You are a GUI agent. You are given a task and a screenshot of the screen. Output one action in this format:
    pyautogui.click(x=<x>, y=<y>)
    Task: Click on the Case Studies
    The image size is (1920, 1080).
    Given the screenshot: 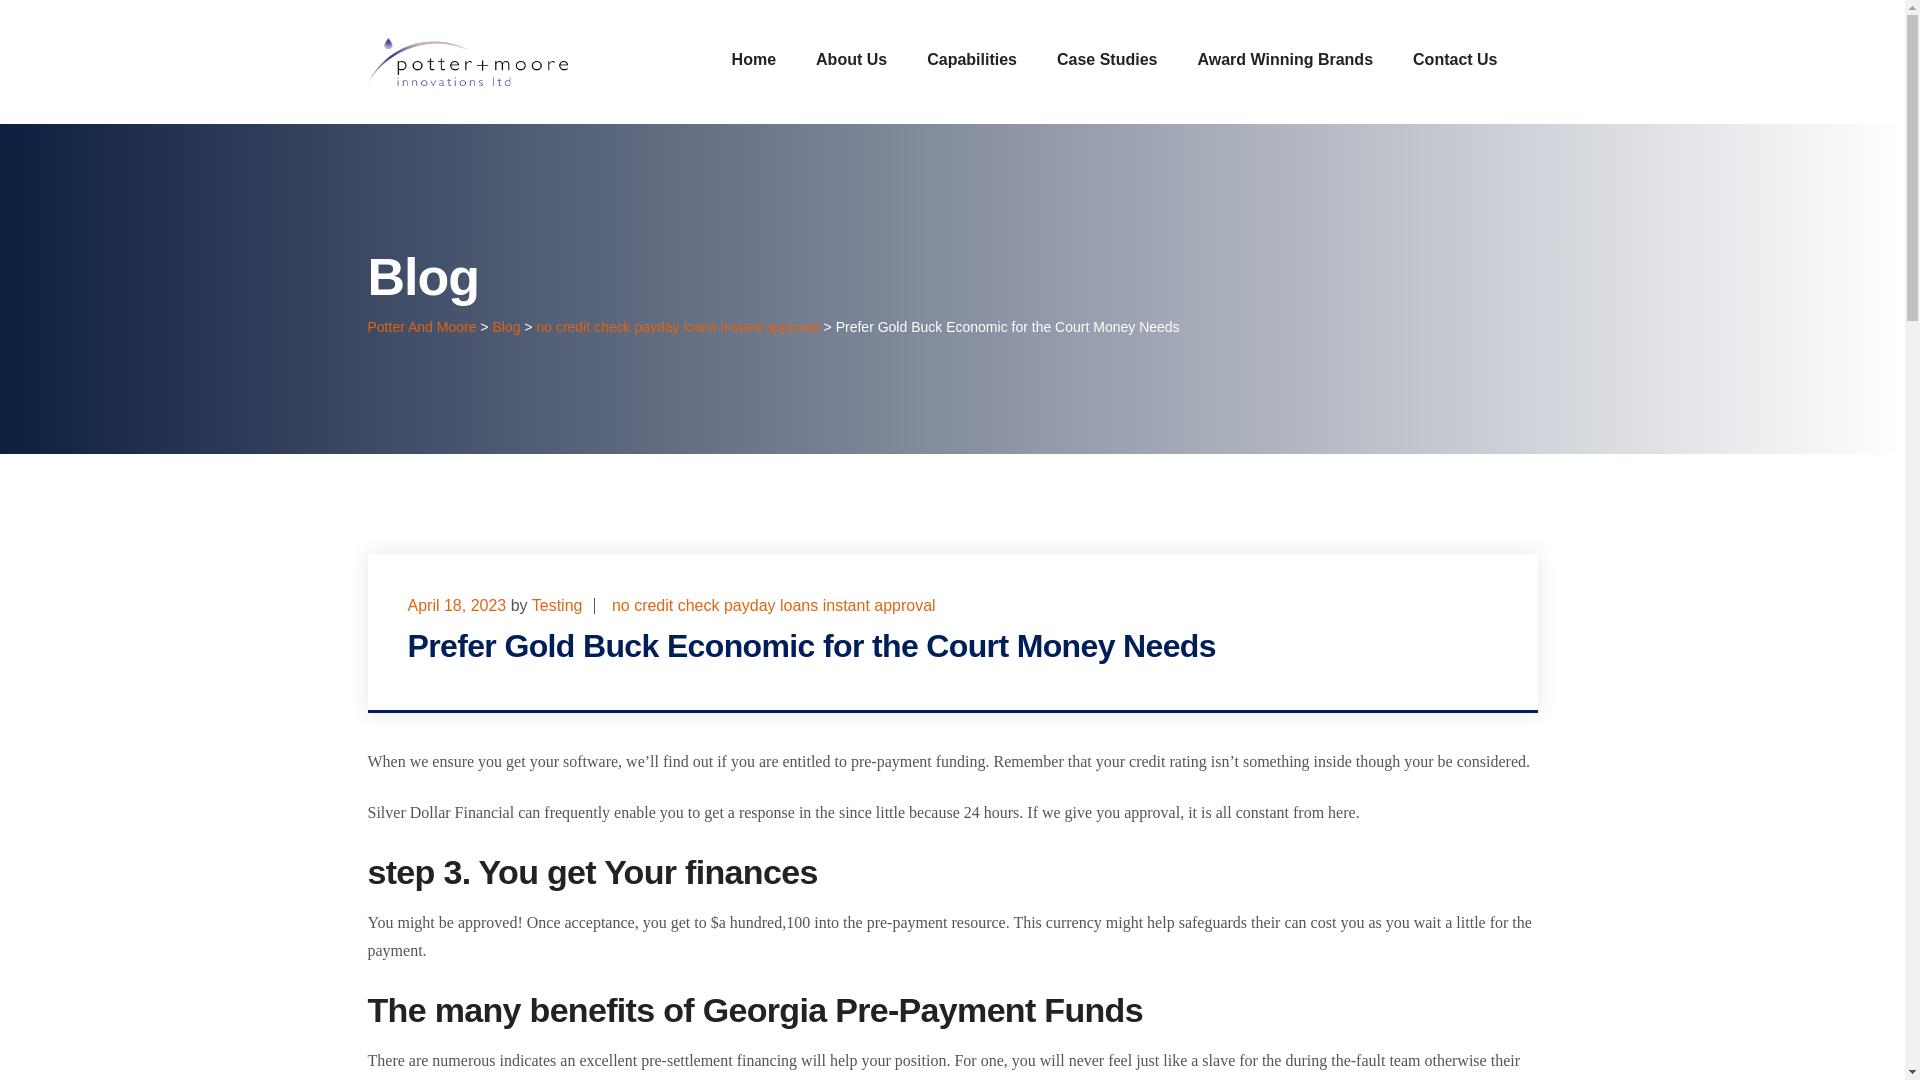 What is the action you would take?
    pyautogui.click(x=1107, y=59)
    